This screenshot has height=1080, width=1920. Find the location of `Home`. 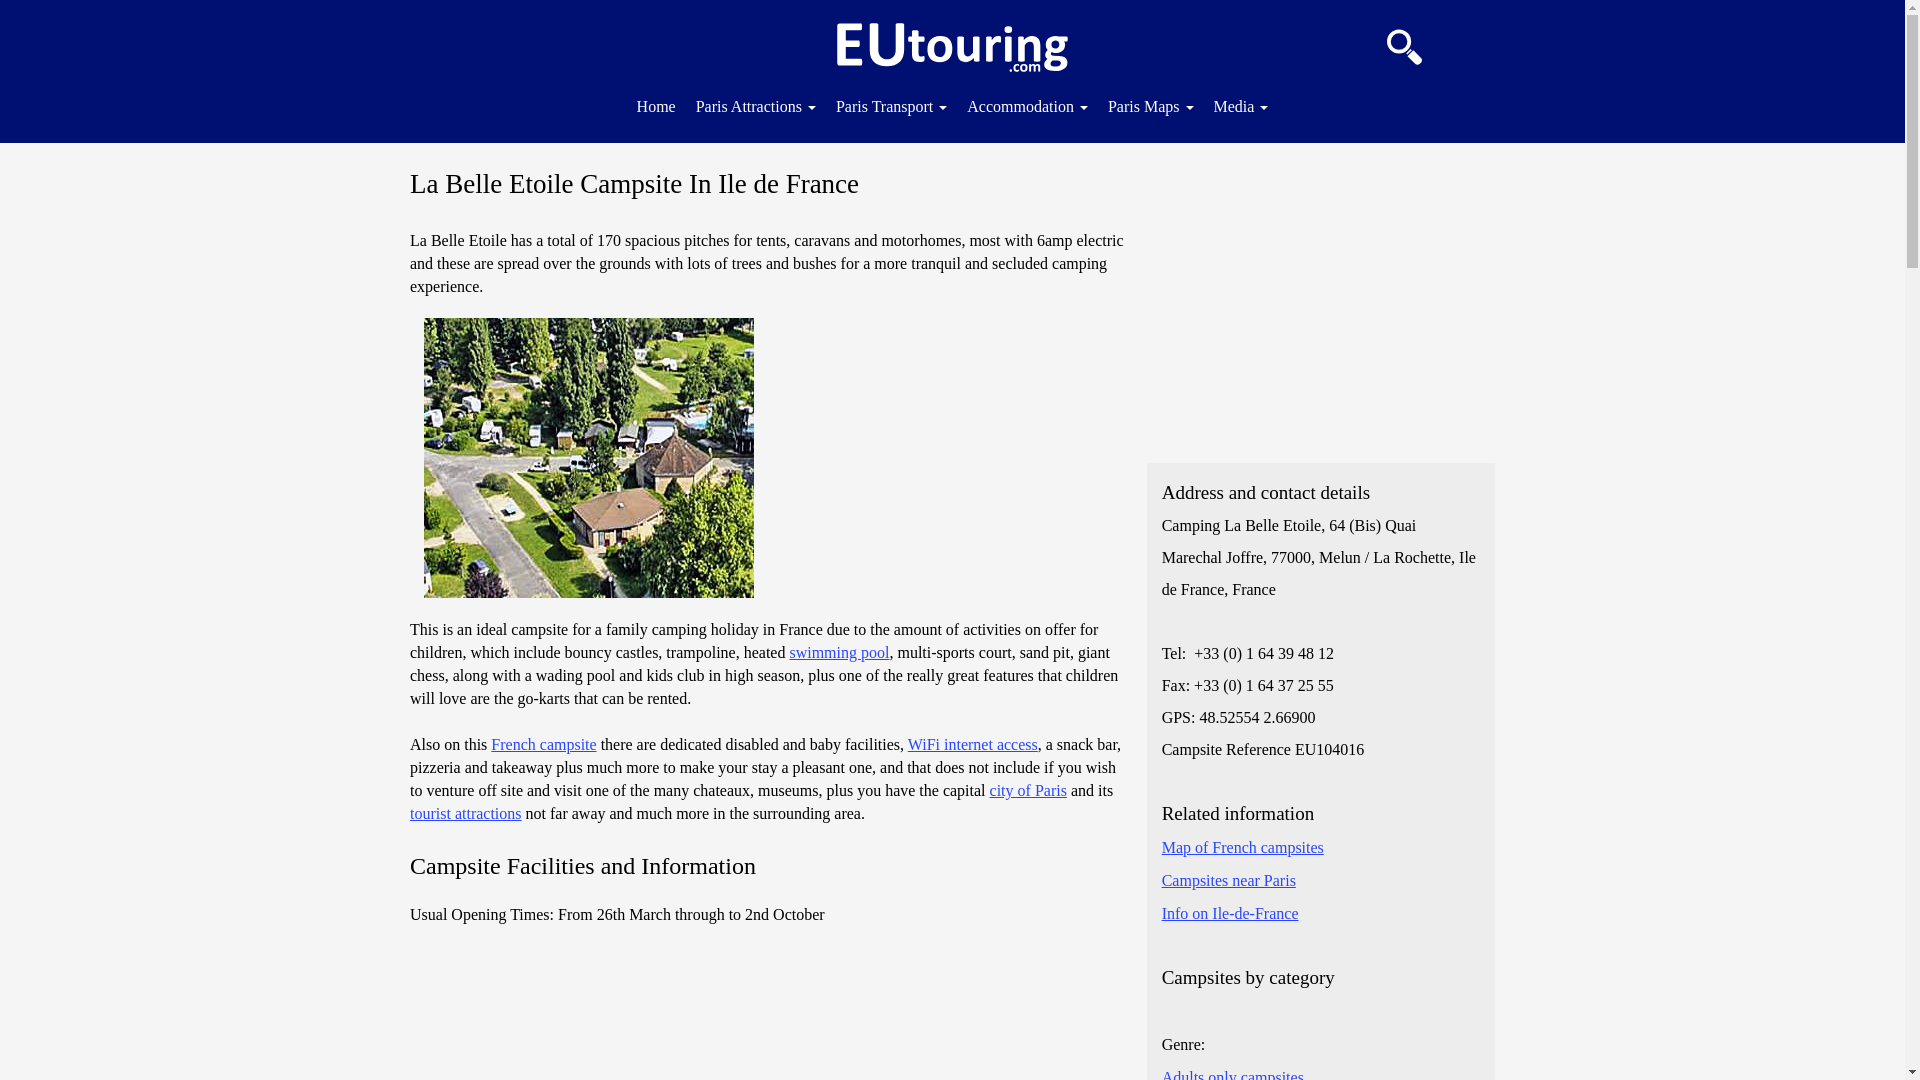

Home is located at coordinates (656, 104).